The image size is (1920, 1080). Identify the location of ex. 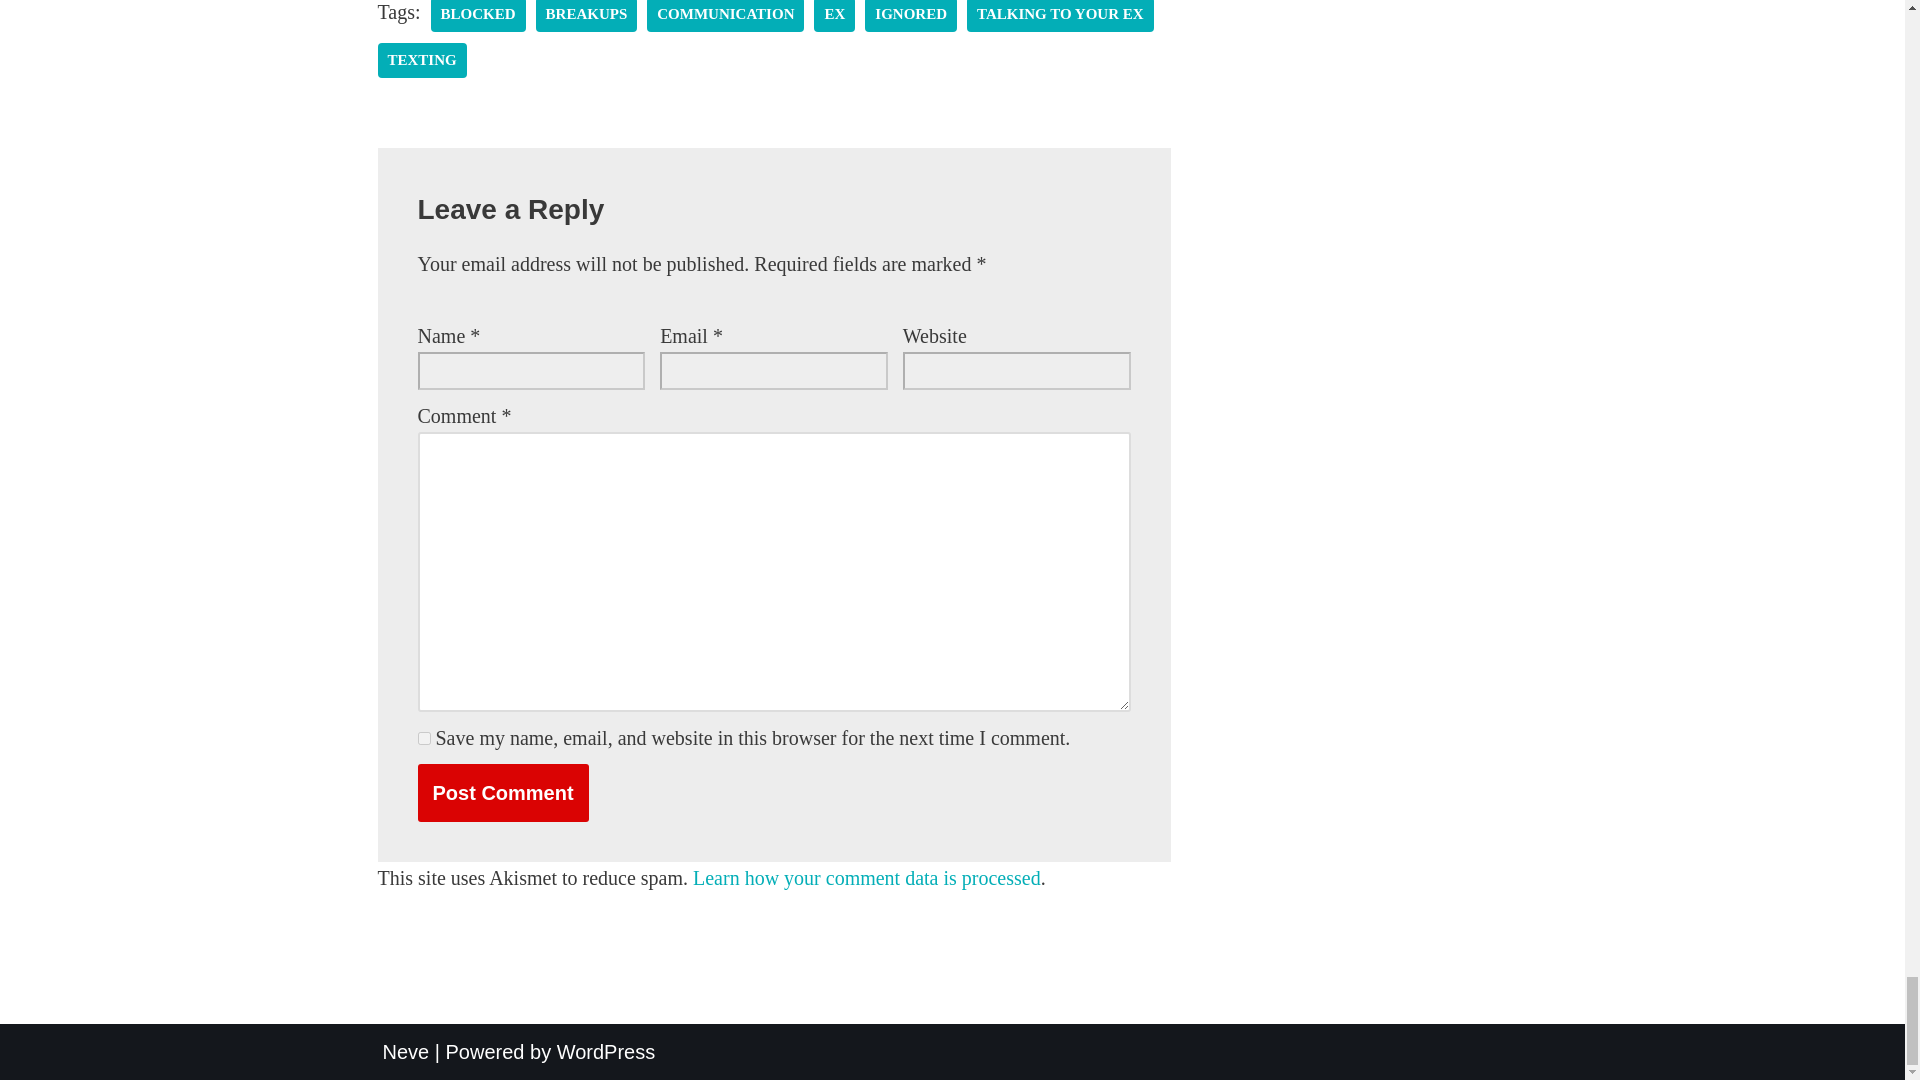
(834, 16).